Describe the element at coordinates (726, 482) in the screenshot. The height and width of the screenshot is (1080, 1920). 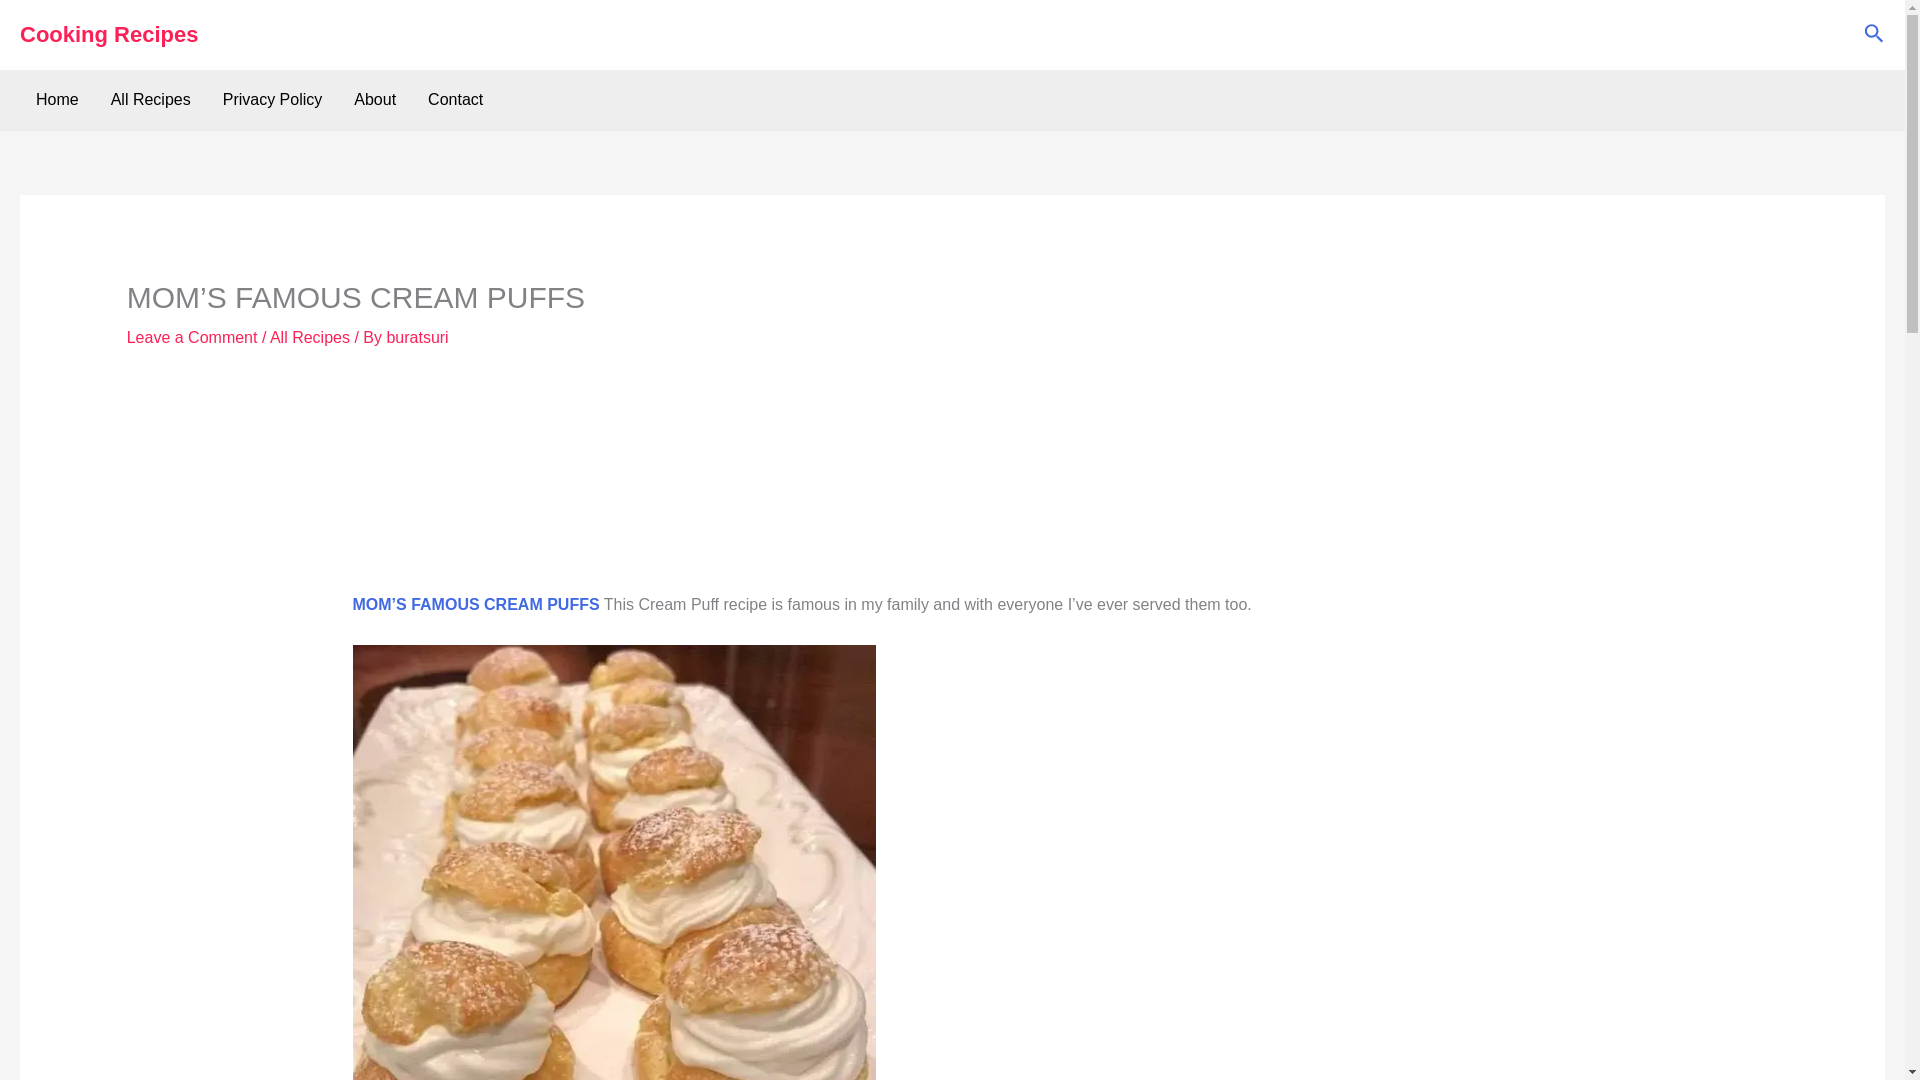
I see `Advertisement` at that location.